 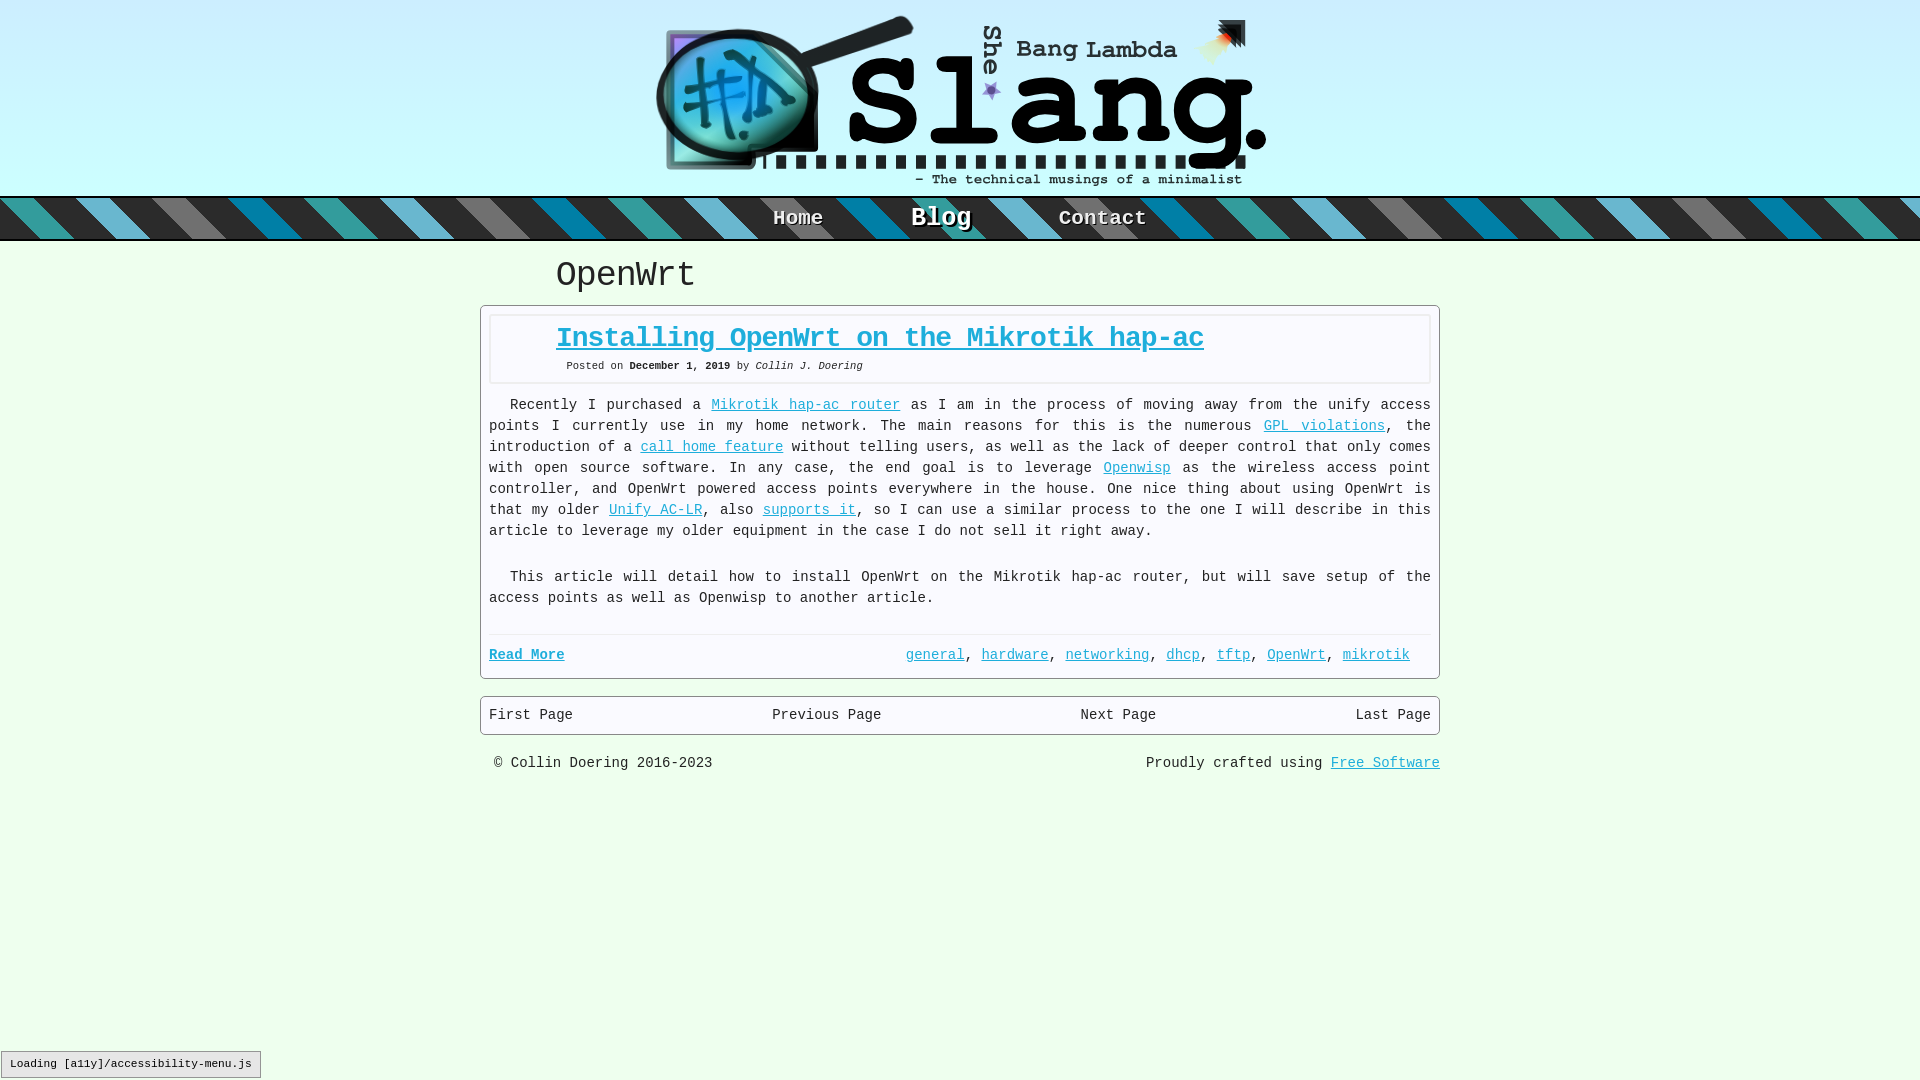 What do you see at coordinates (936, 216) in the screenshot?
I see `Blog` at bounding box center [936, 216].